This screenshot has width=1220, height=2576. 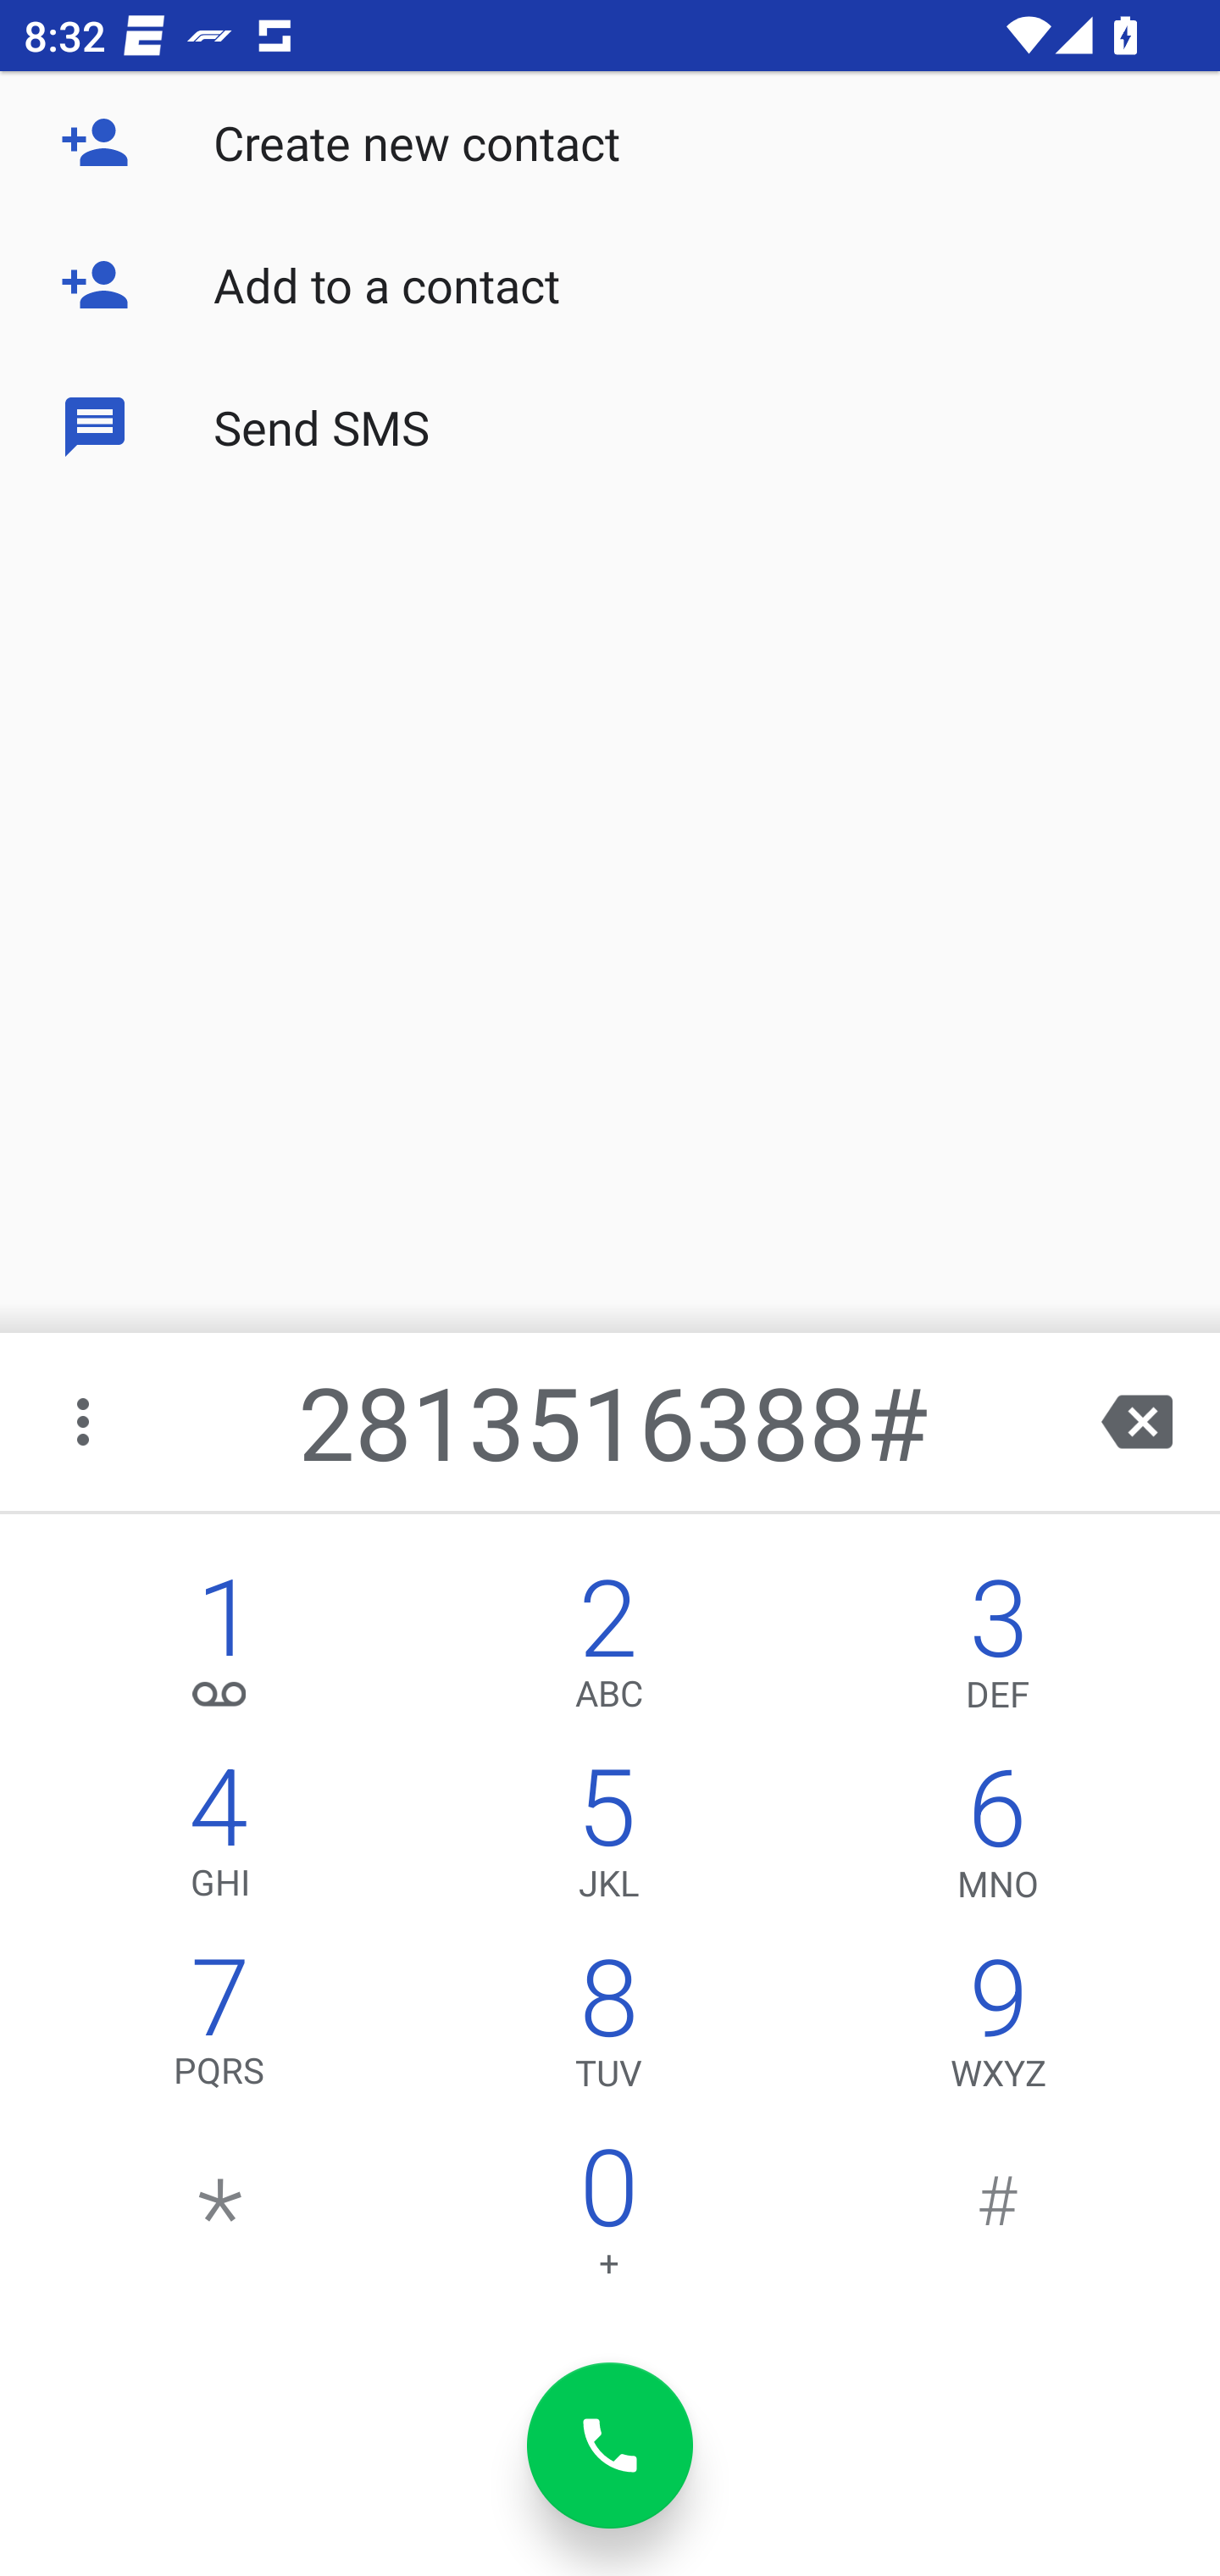 I want to click on dial, so click(x=610, y=2446).